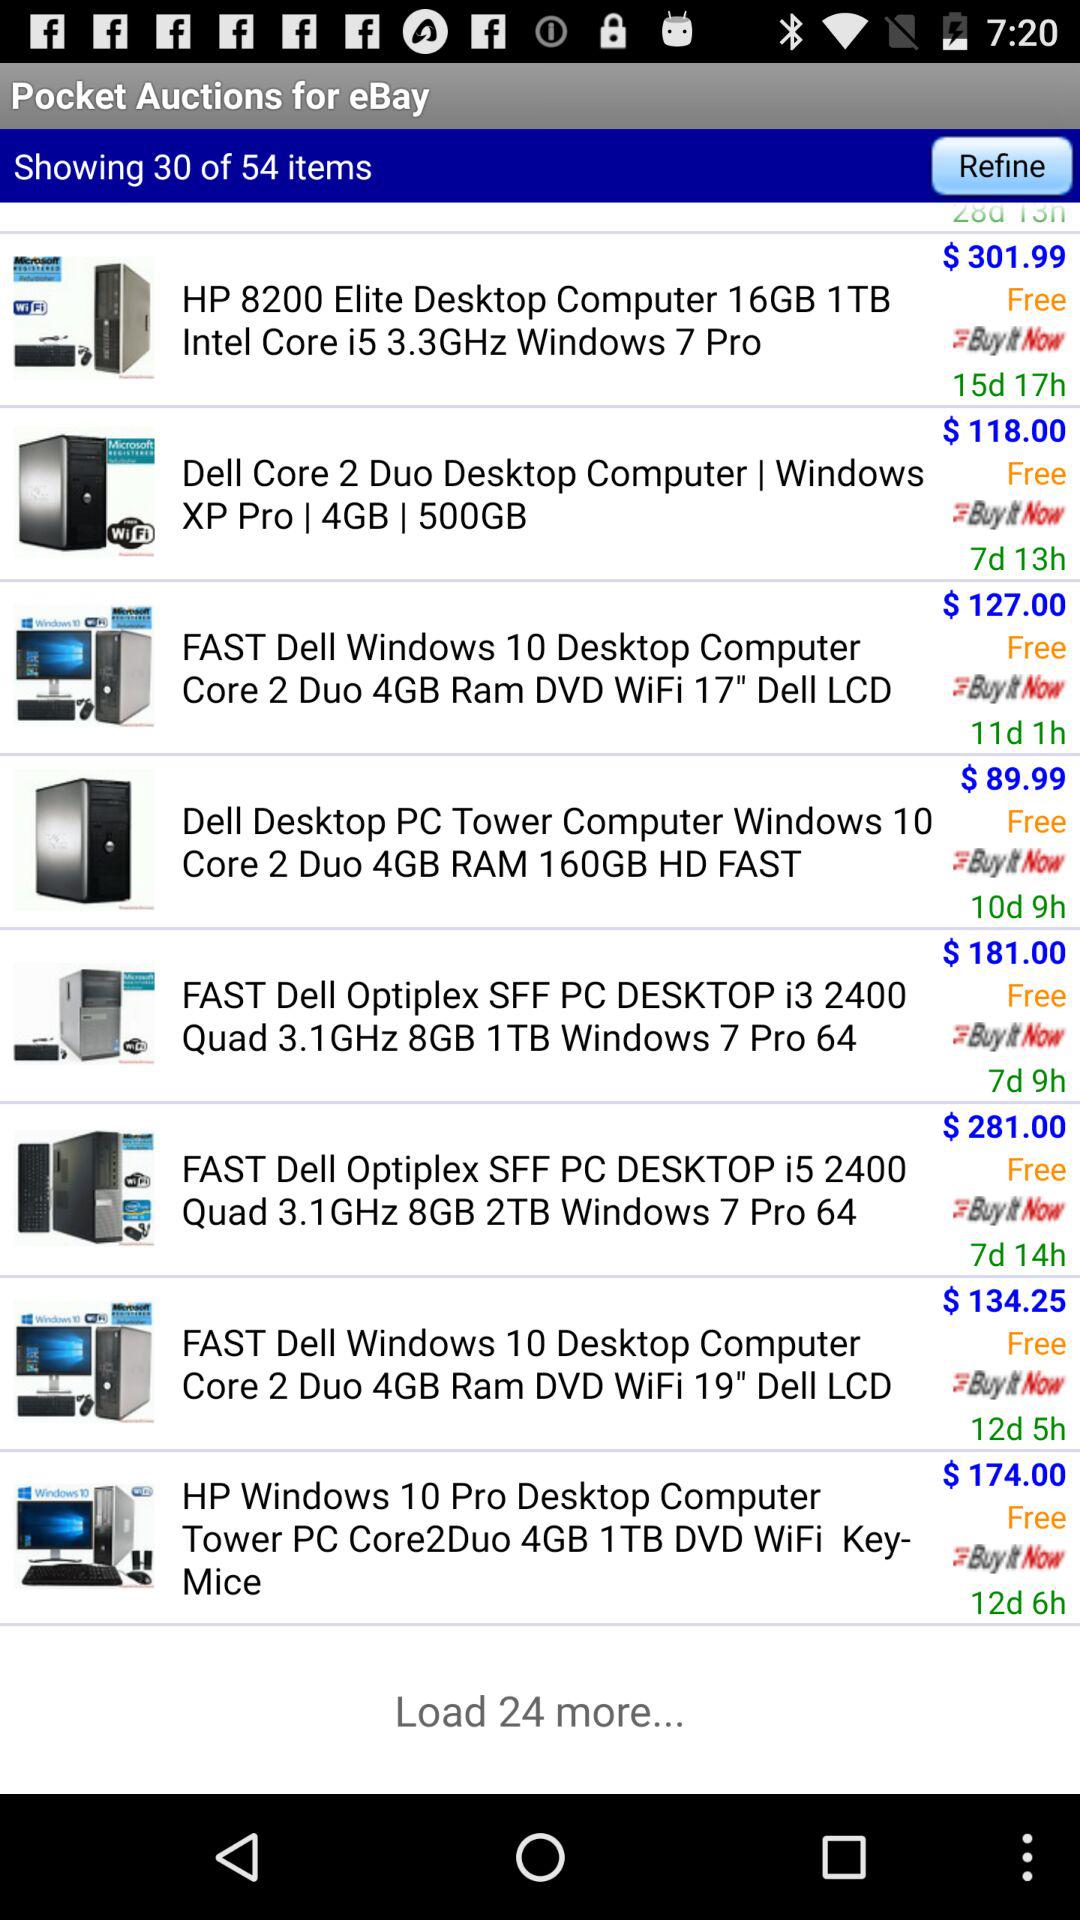 The width and height of the screenshot is (1080, 1920). I want to click on jump to 7d 9h app, so click(1026, 1080).